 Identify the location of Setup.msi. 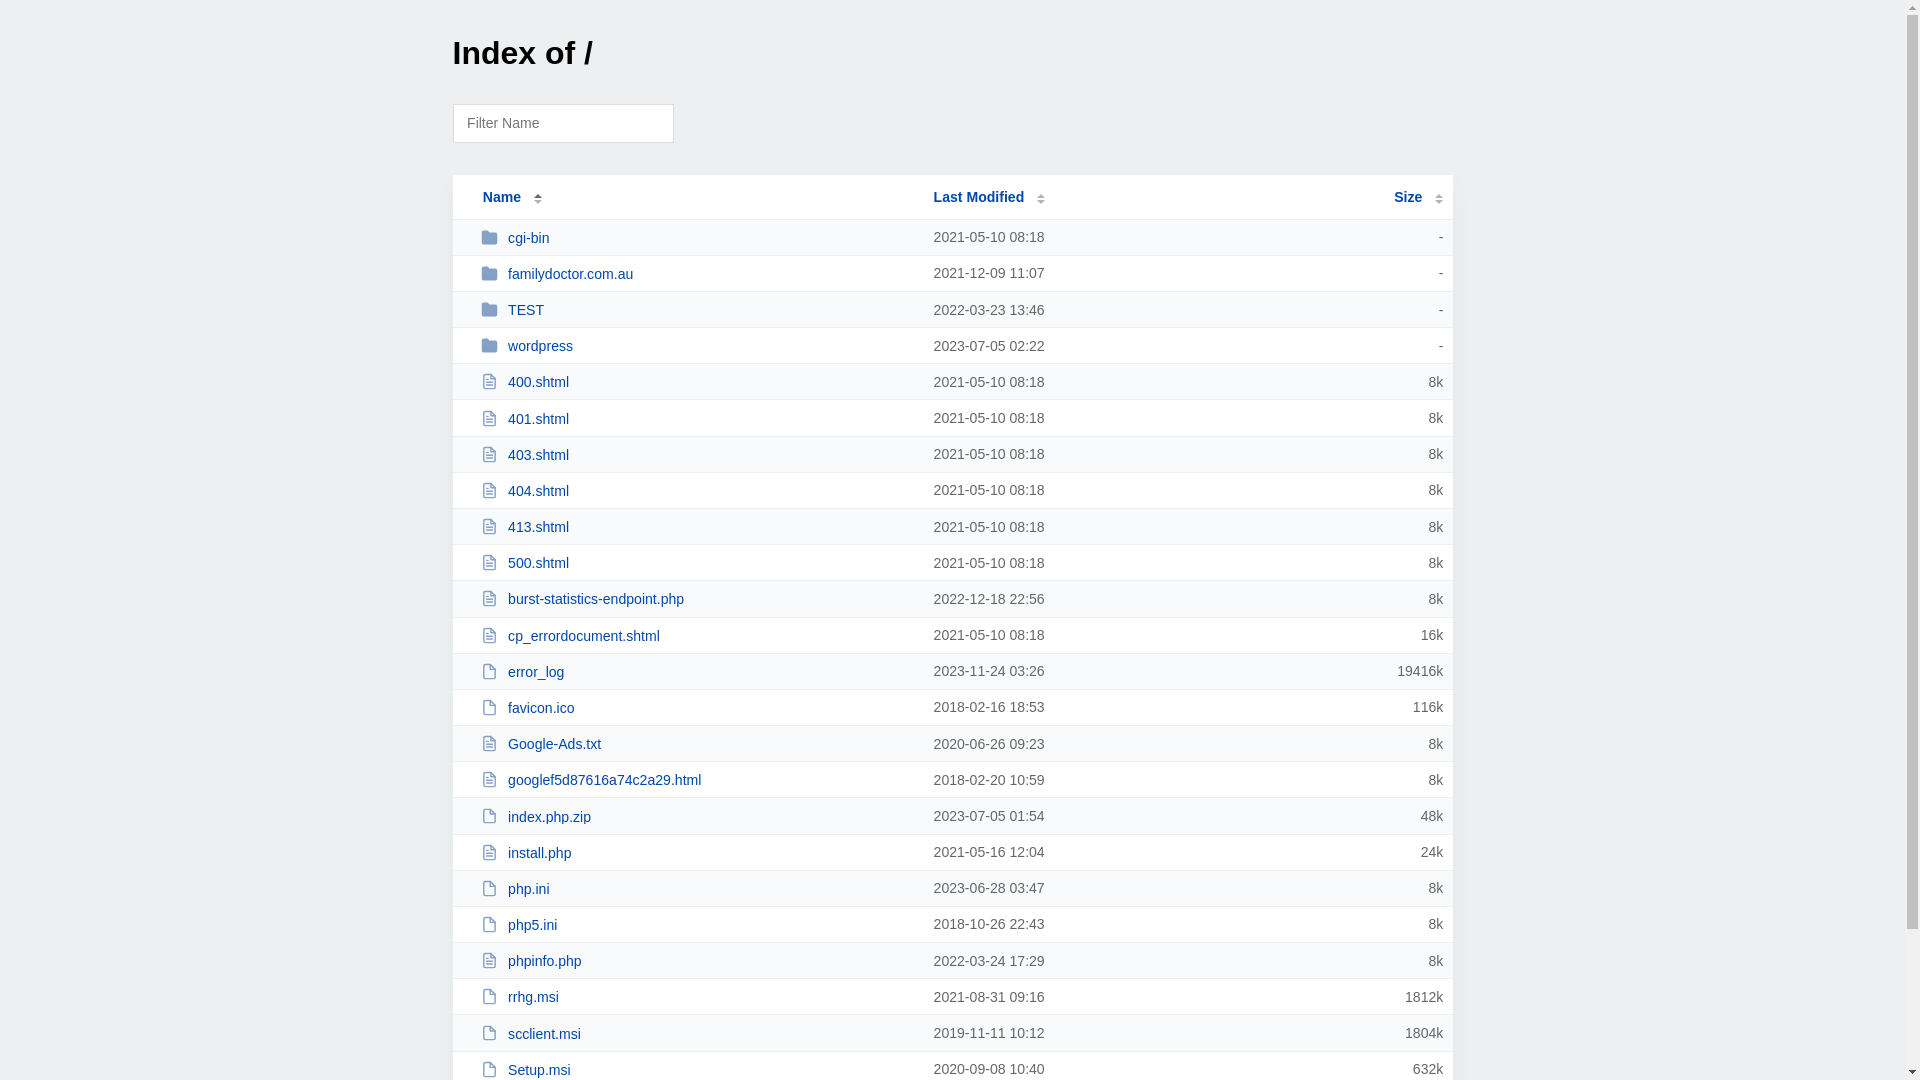
(698, 1070).